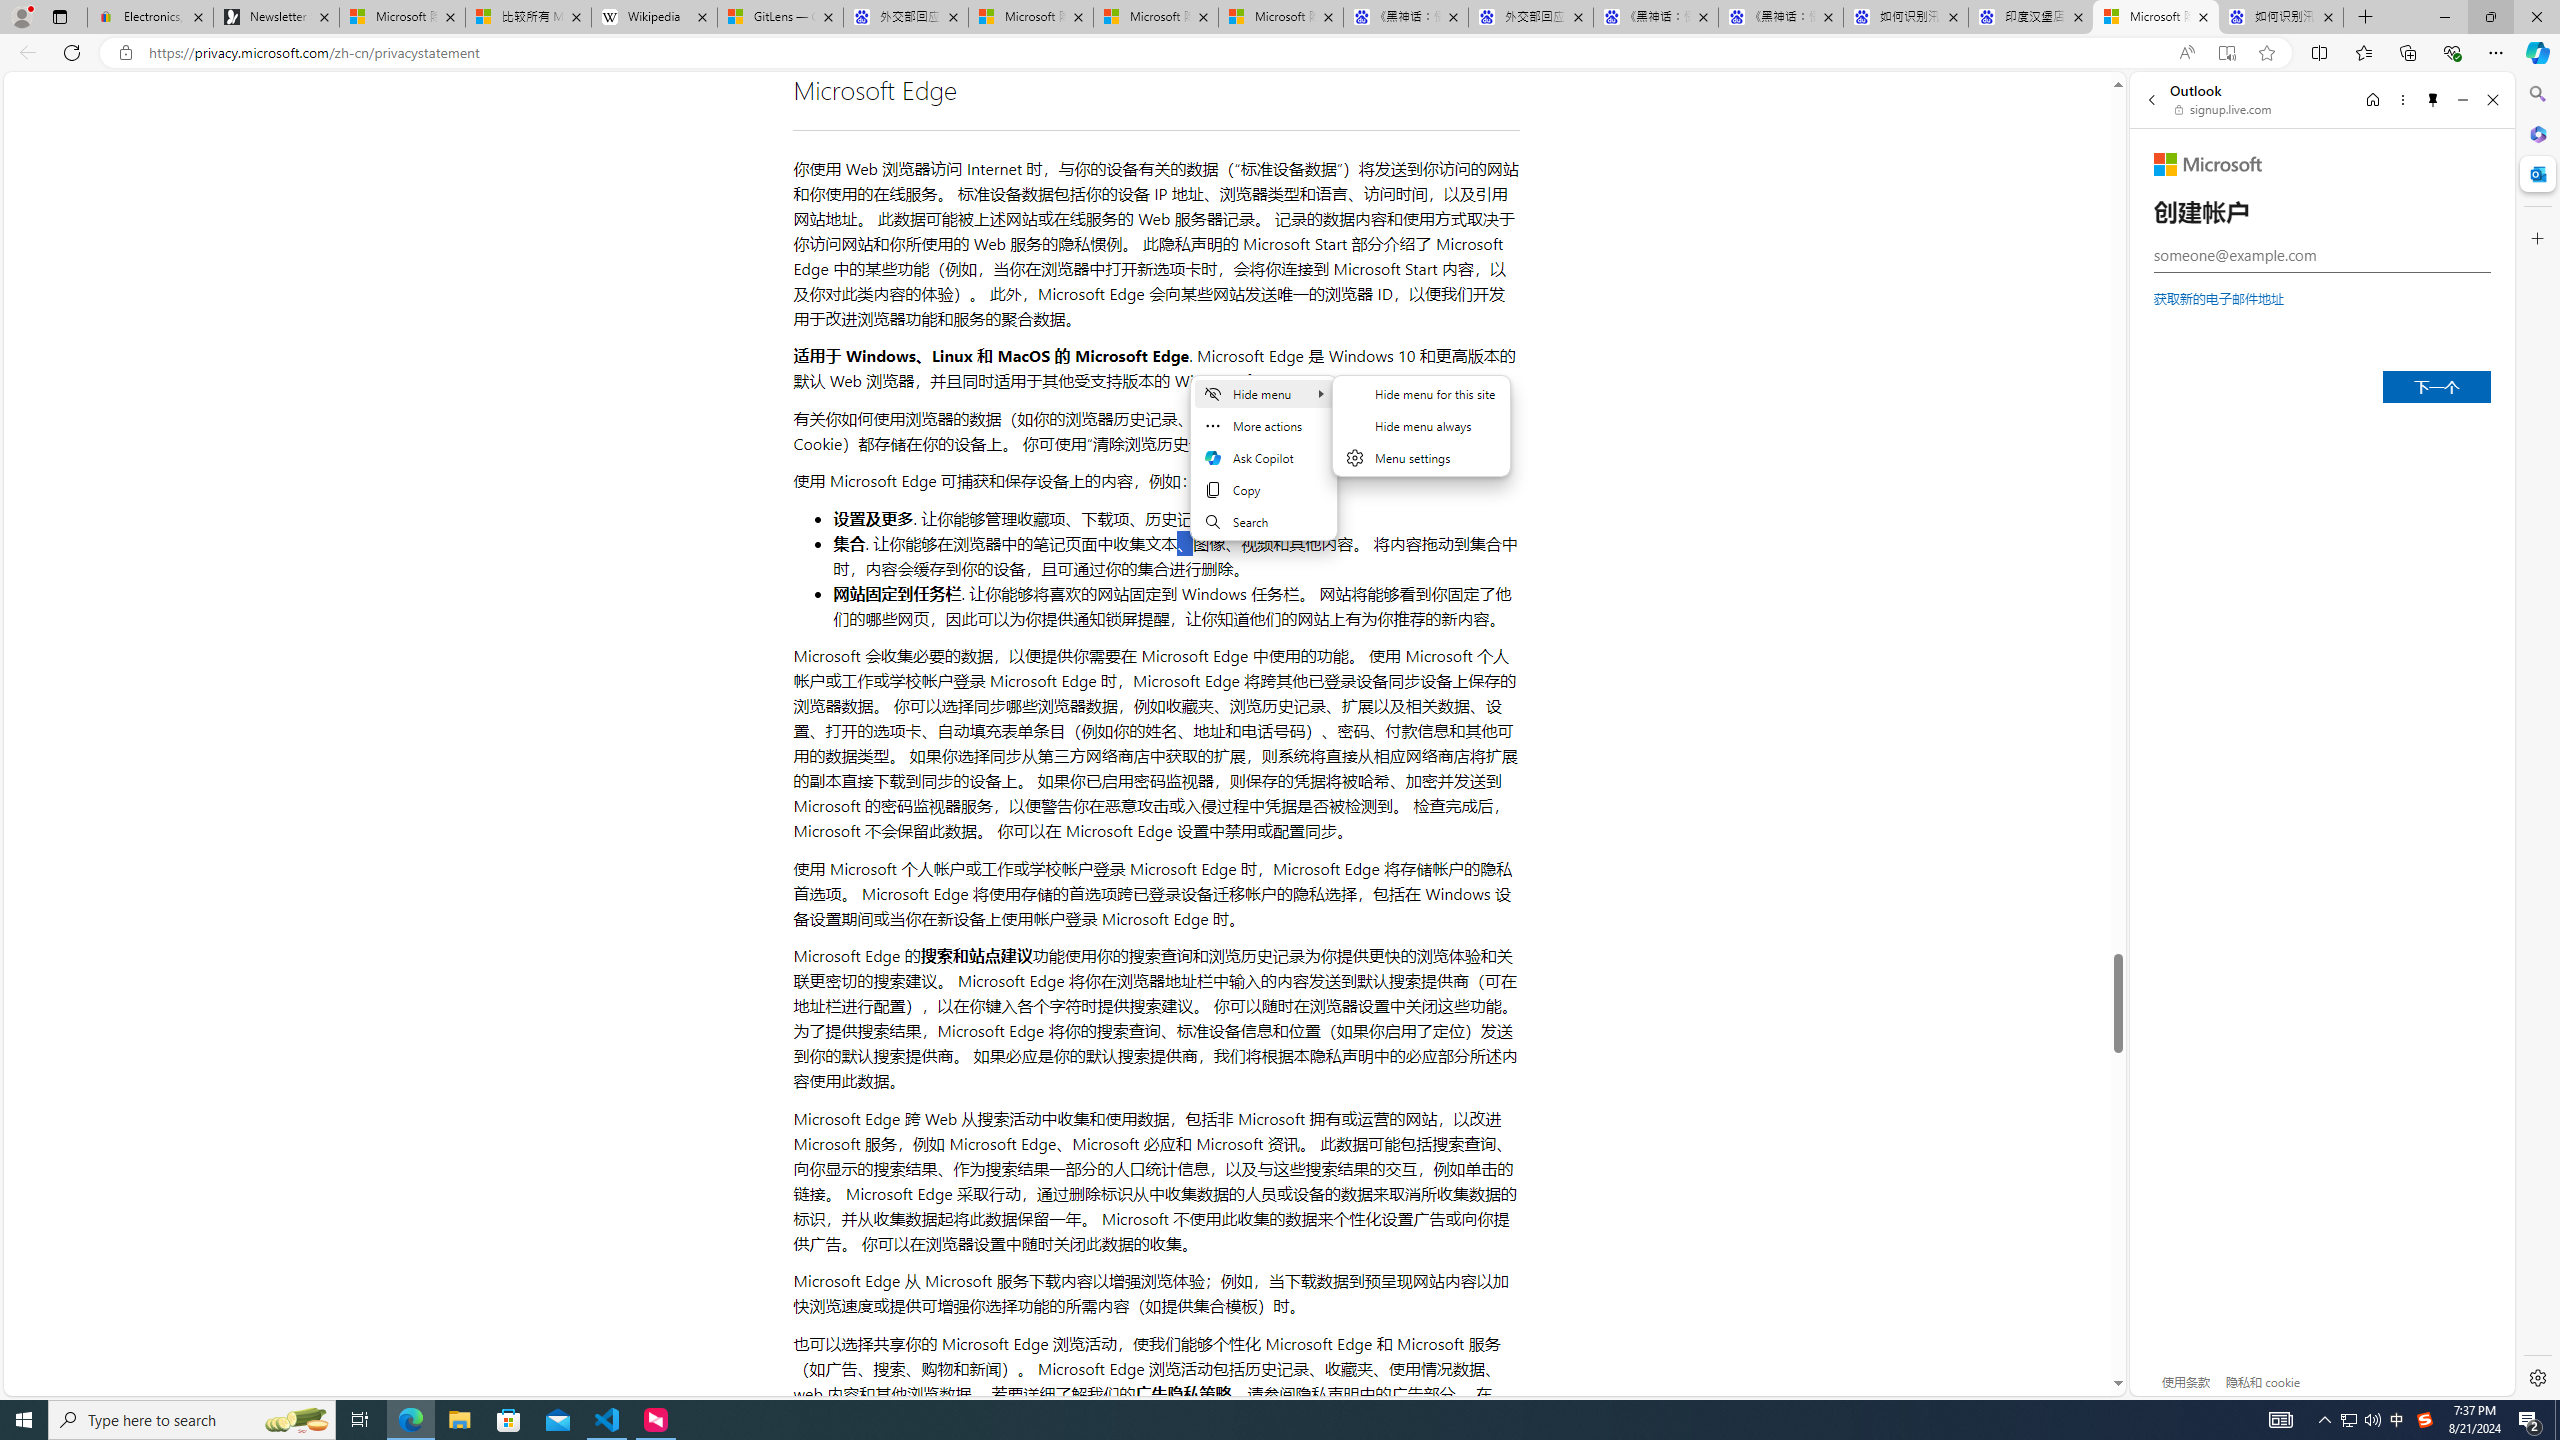 This screenshot has height=1440, width=2560. I want to click on Hide menu, so click(1263, 394).